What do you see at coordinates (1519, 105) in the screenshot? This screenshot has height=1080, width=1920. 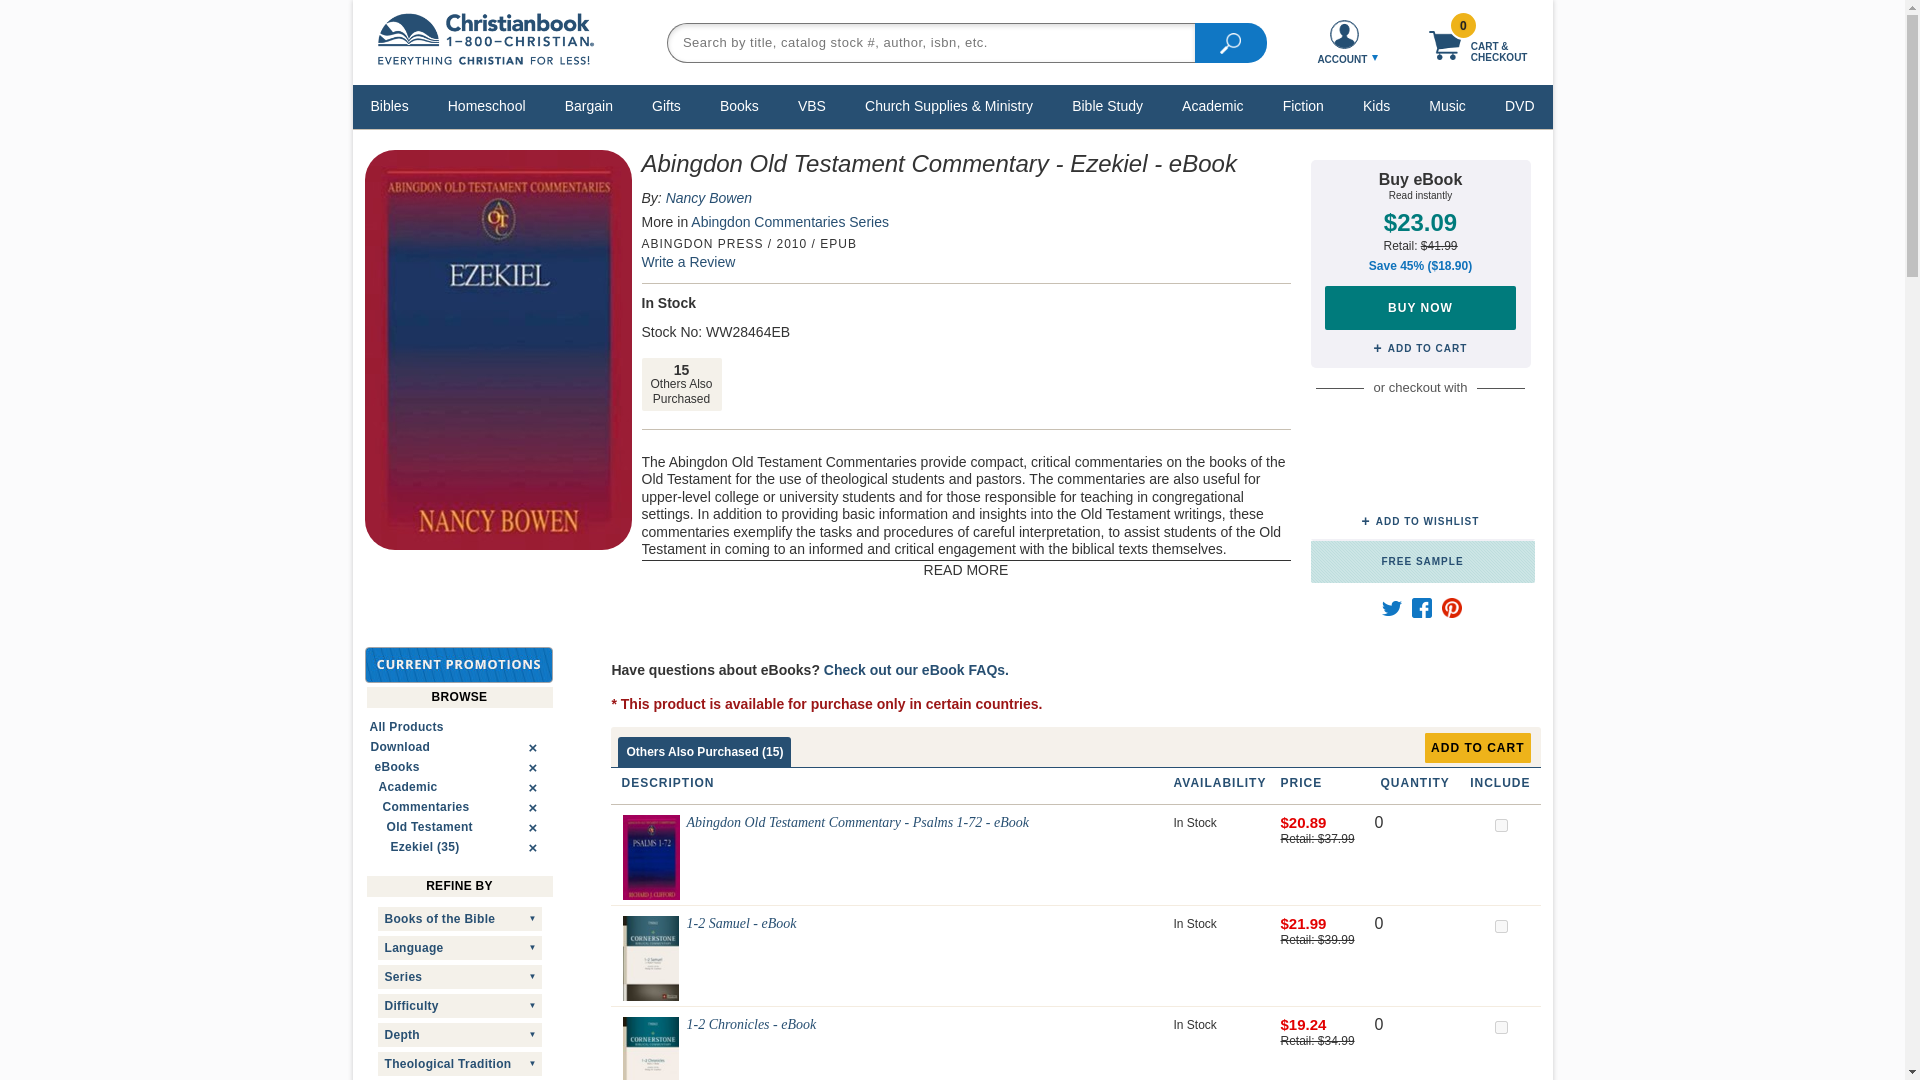 I see `DVD` at bounding box center [1519, 105].